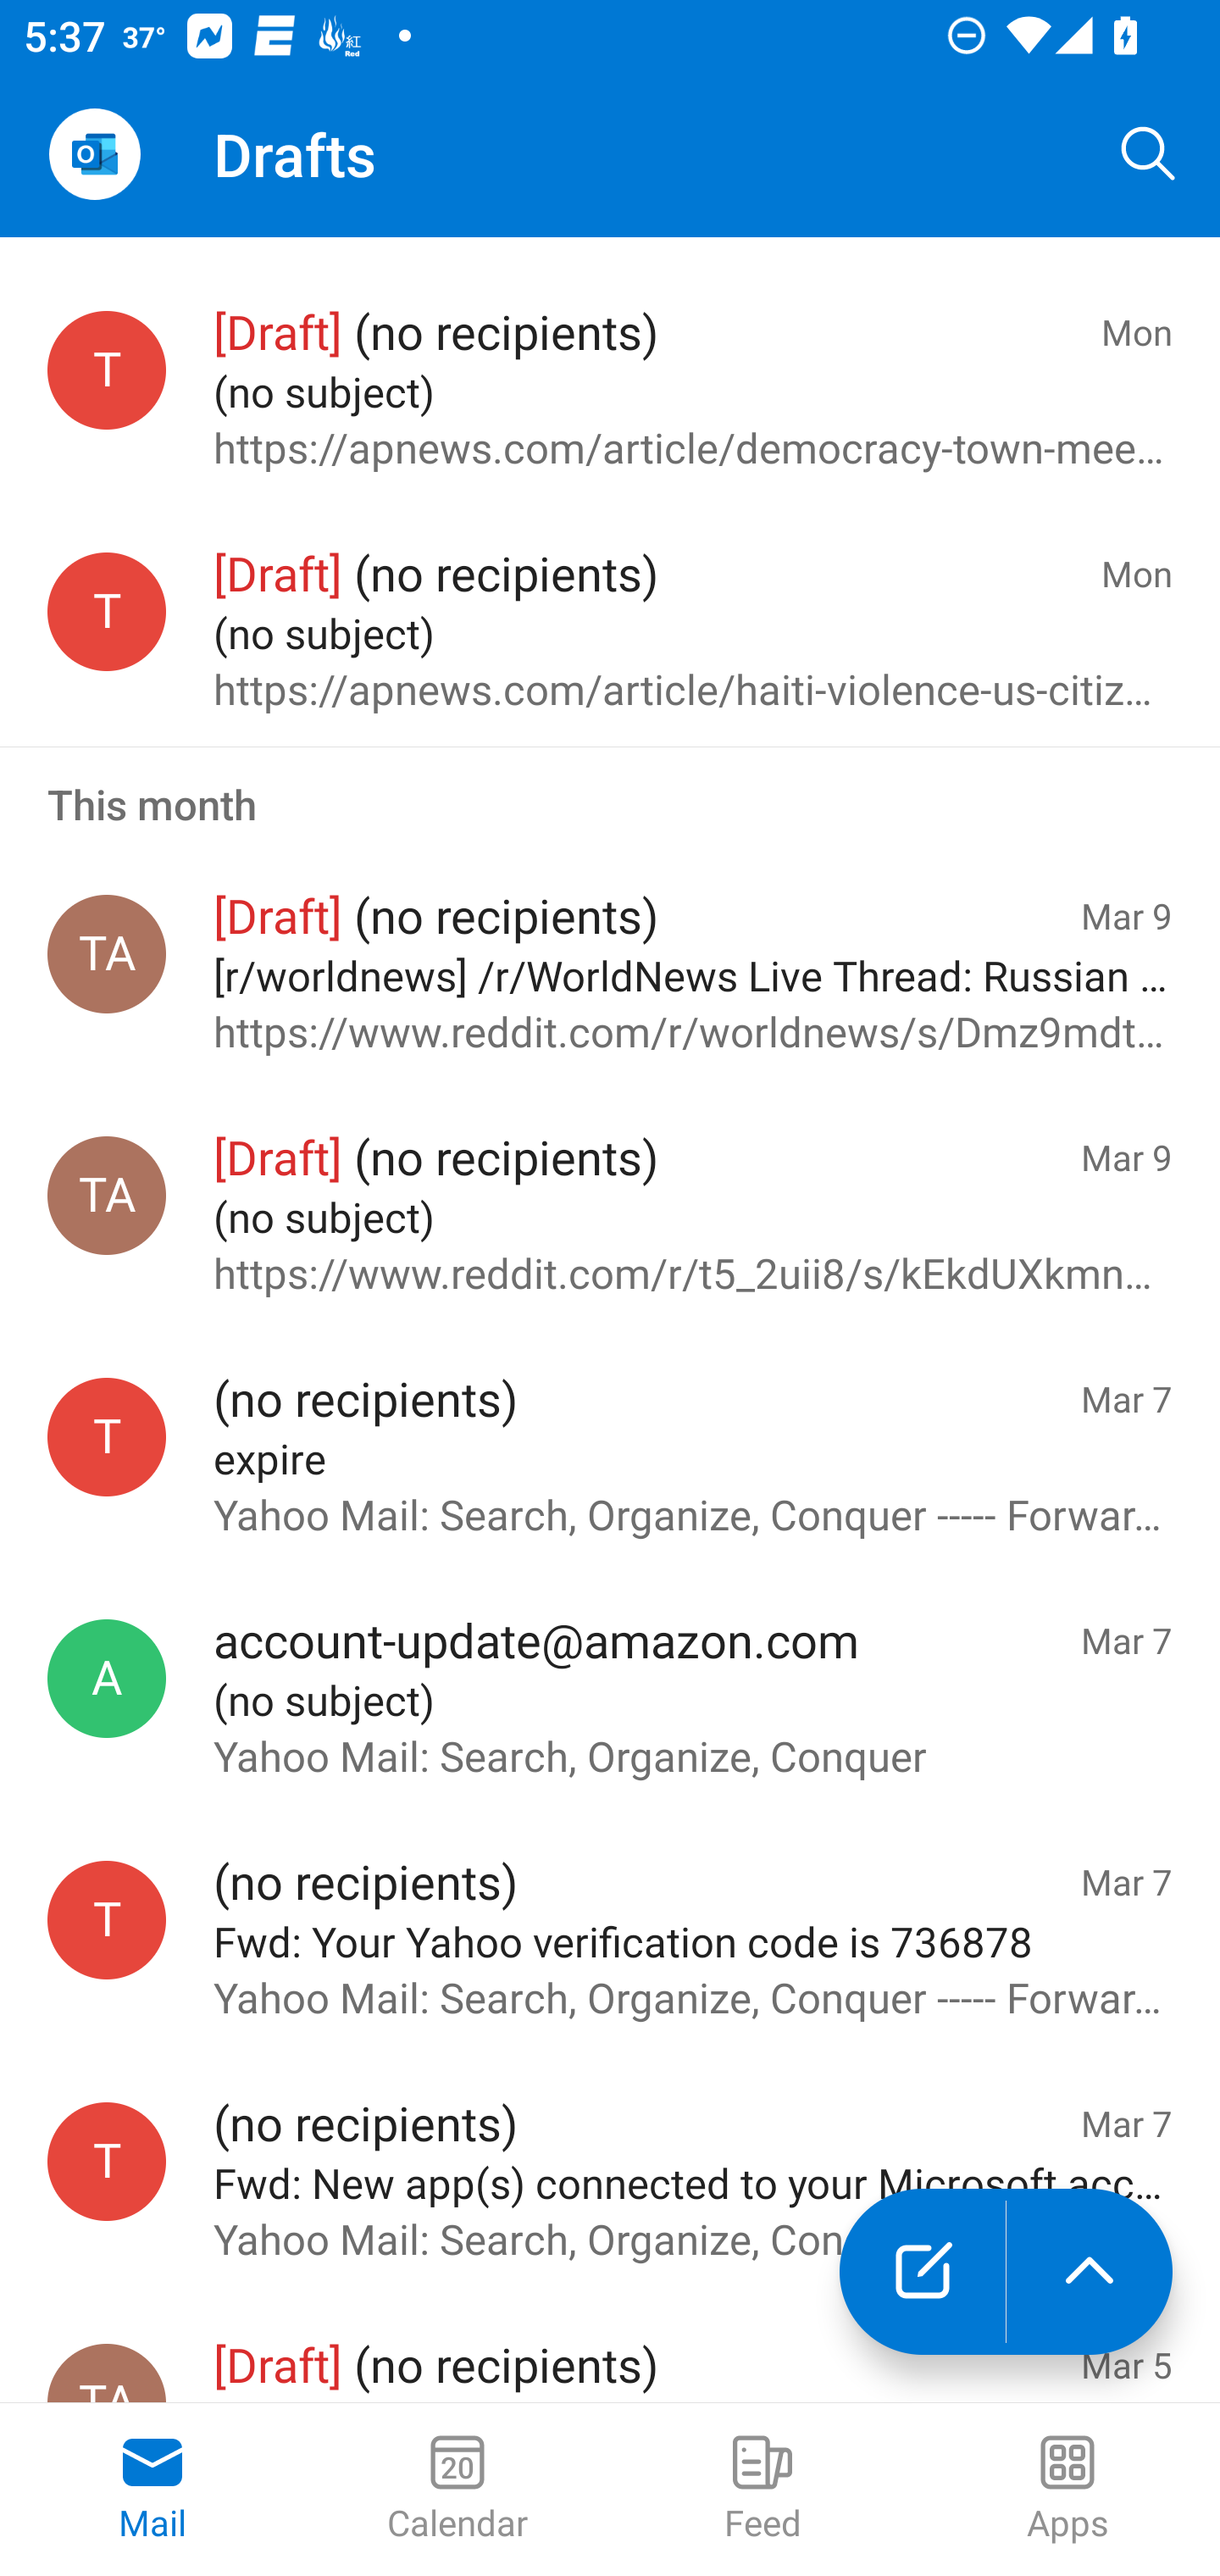 The height and width of the screenshot is (2576, 1220). I want to click on New mail, so click(922, 2272).